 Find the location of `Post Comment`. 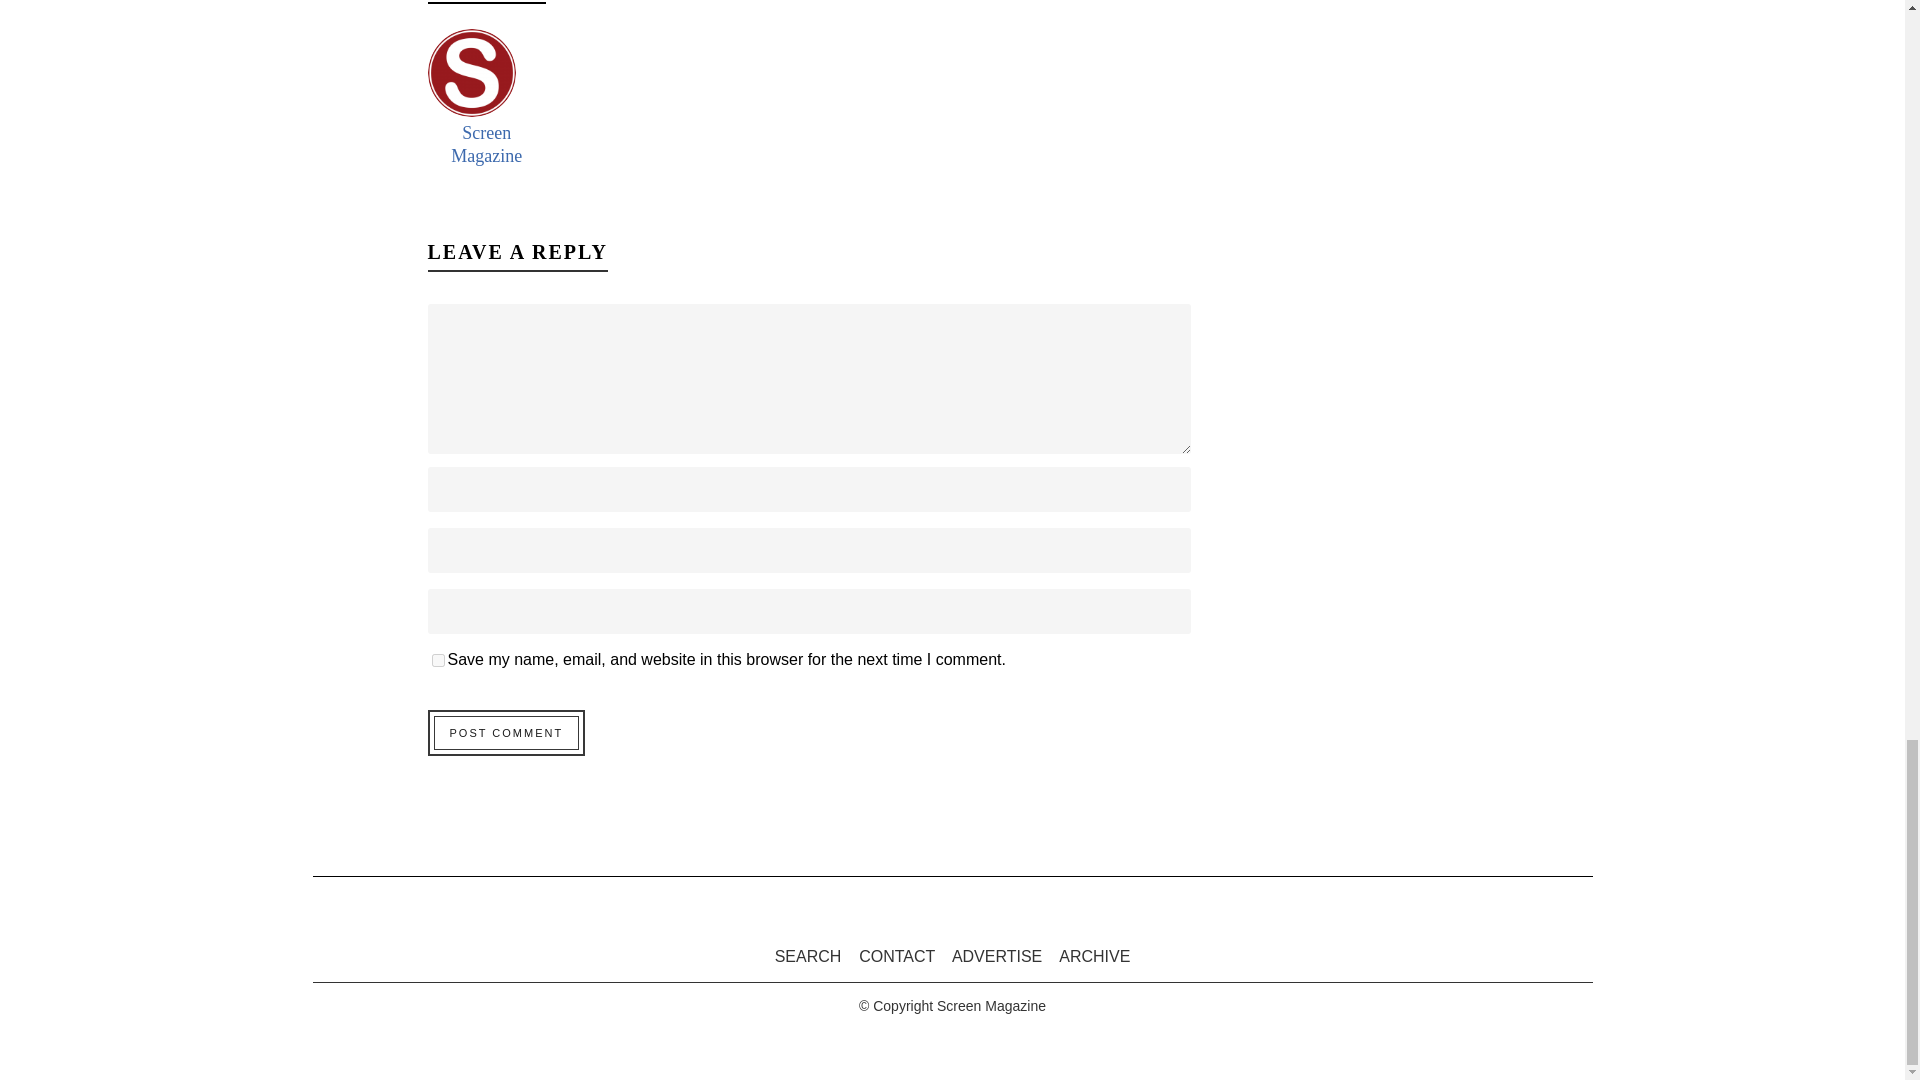

Post Comment is located at coordinates (506, 732).